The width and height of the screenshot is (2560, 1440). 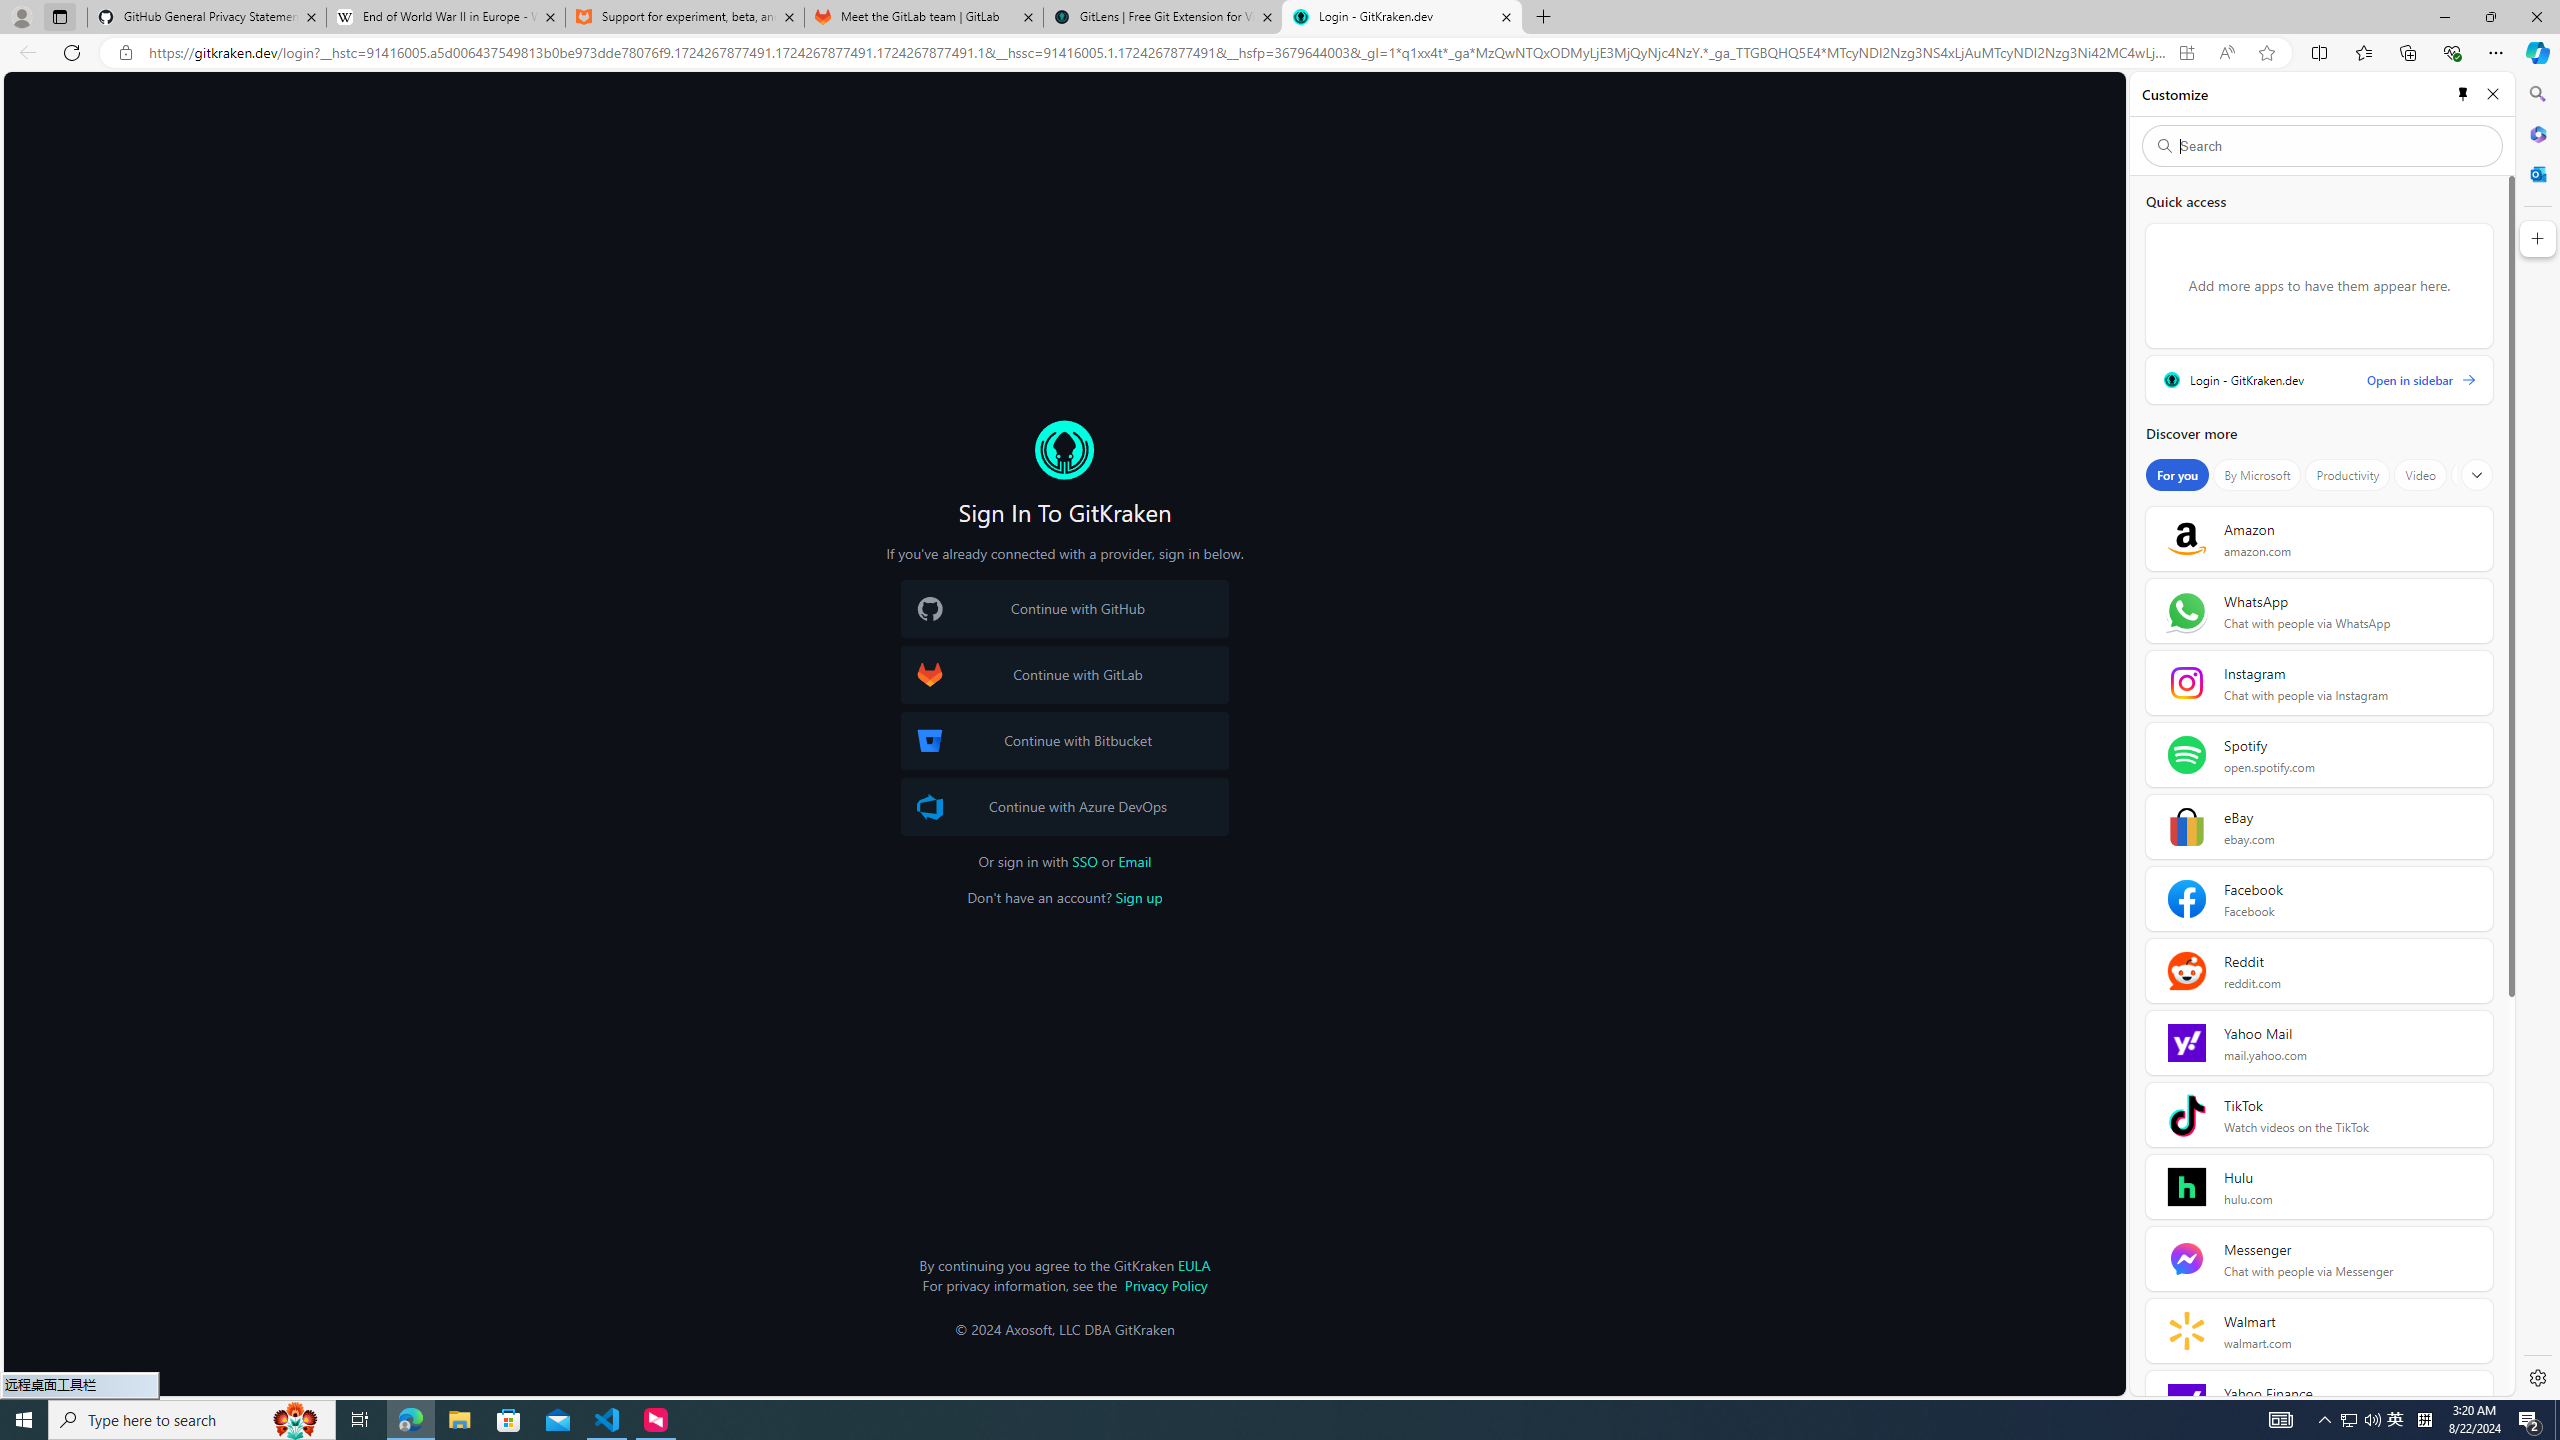 What do you see at coordinates (1064, 675) in the screenshot?
I see `GitLab Logo Continue with GitLab` at bounding box center [1064, 675].